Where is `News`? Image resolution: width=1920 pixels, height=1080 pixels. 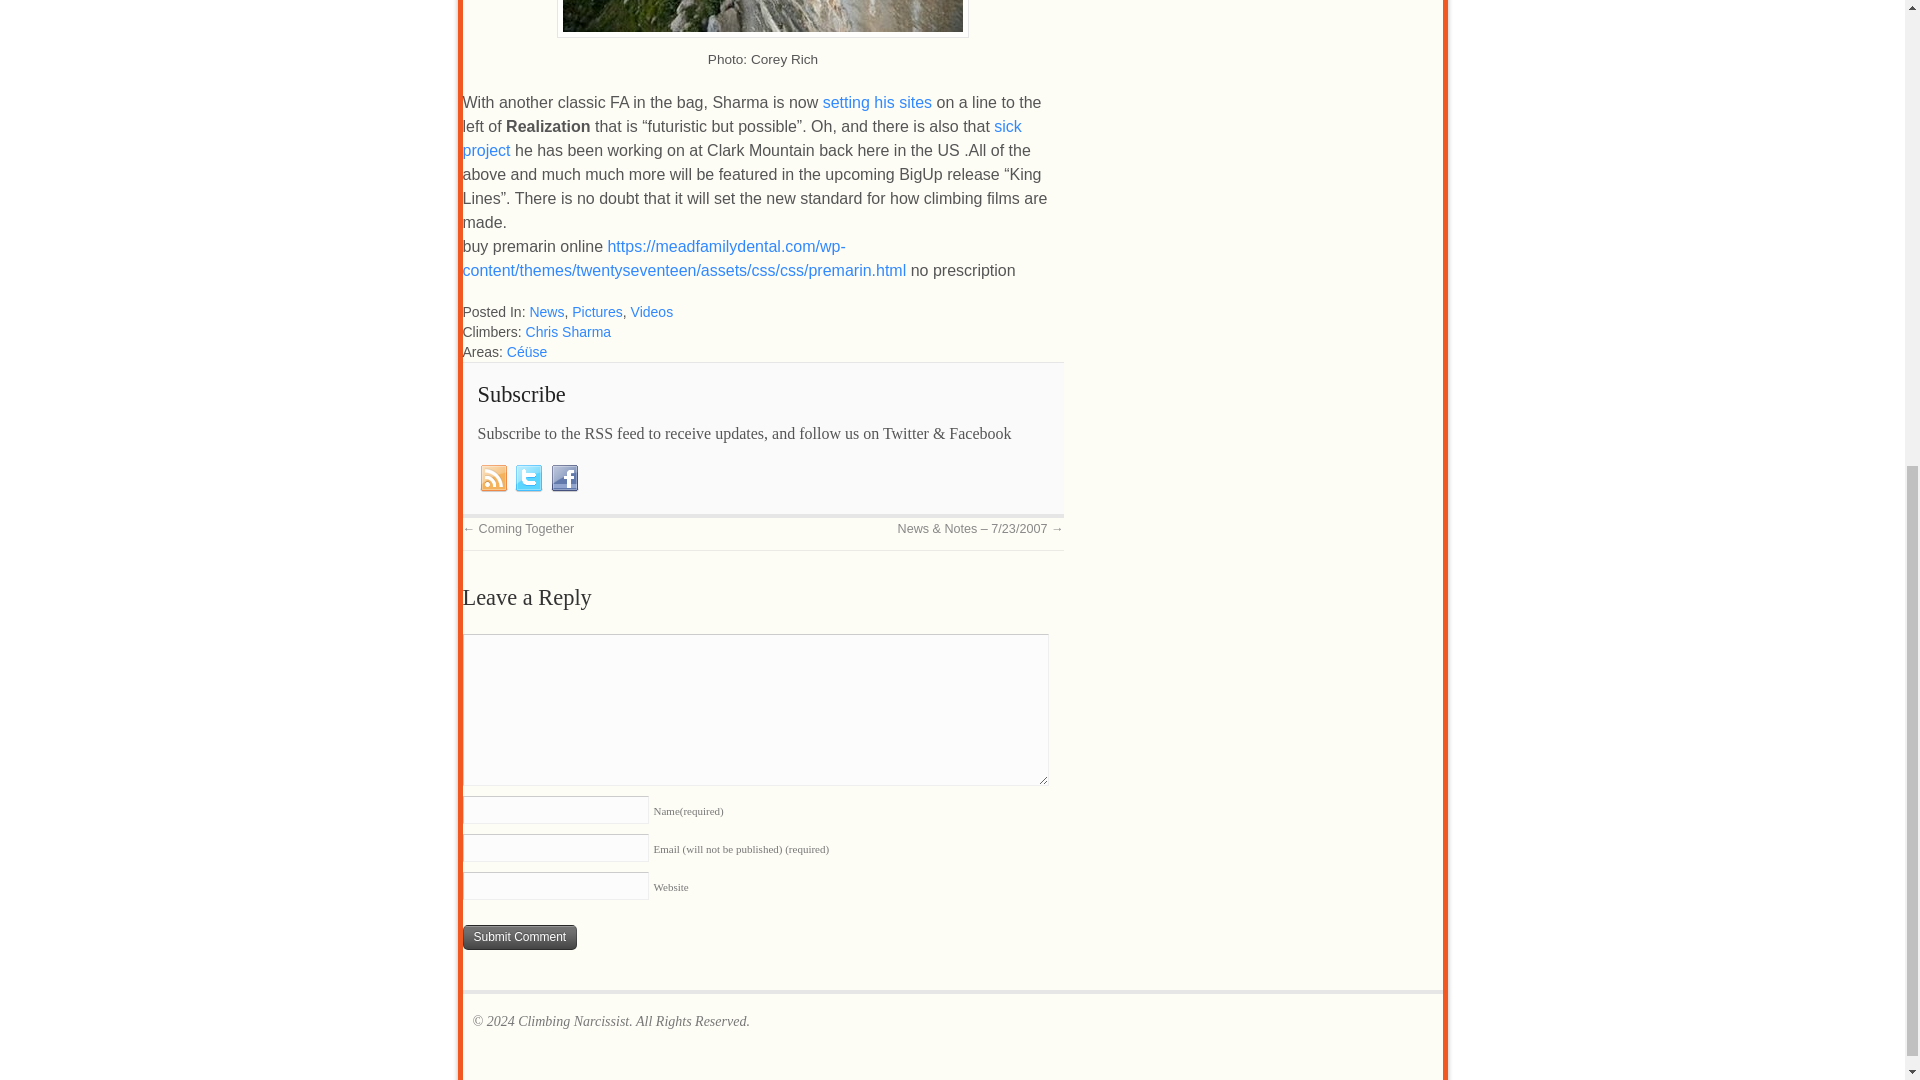 News is located at coordinates (546, 311).